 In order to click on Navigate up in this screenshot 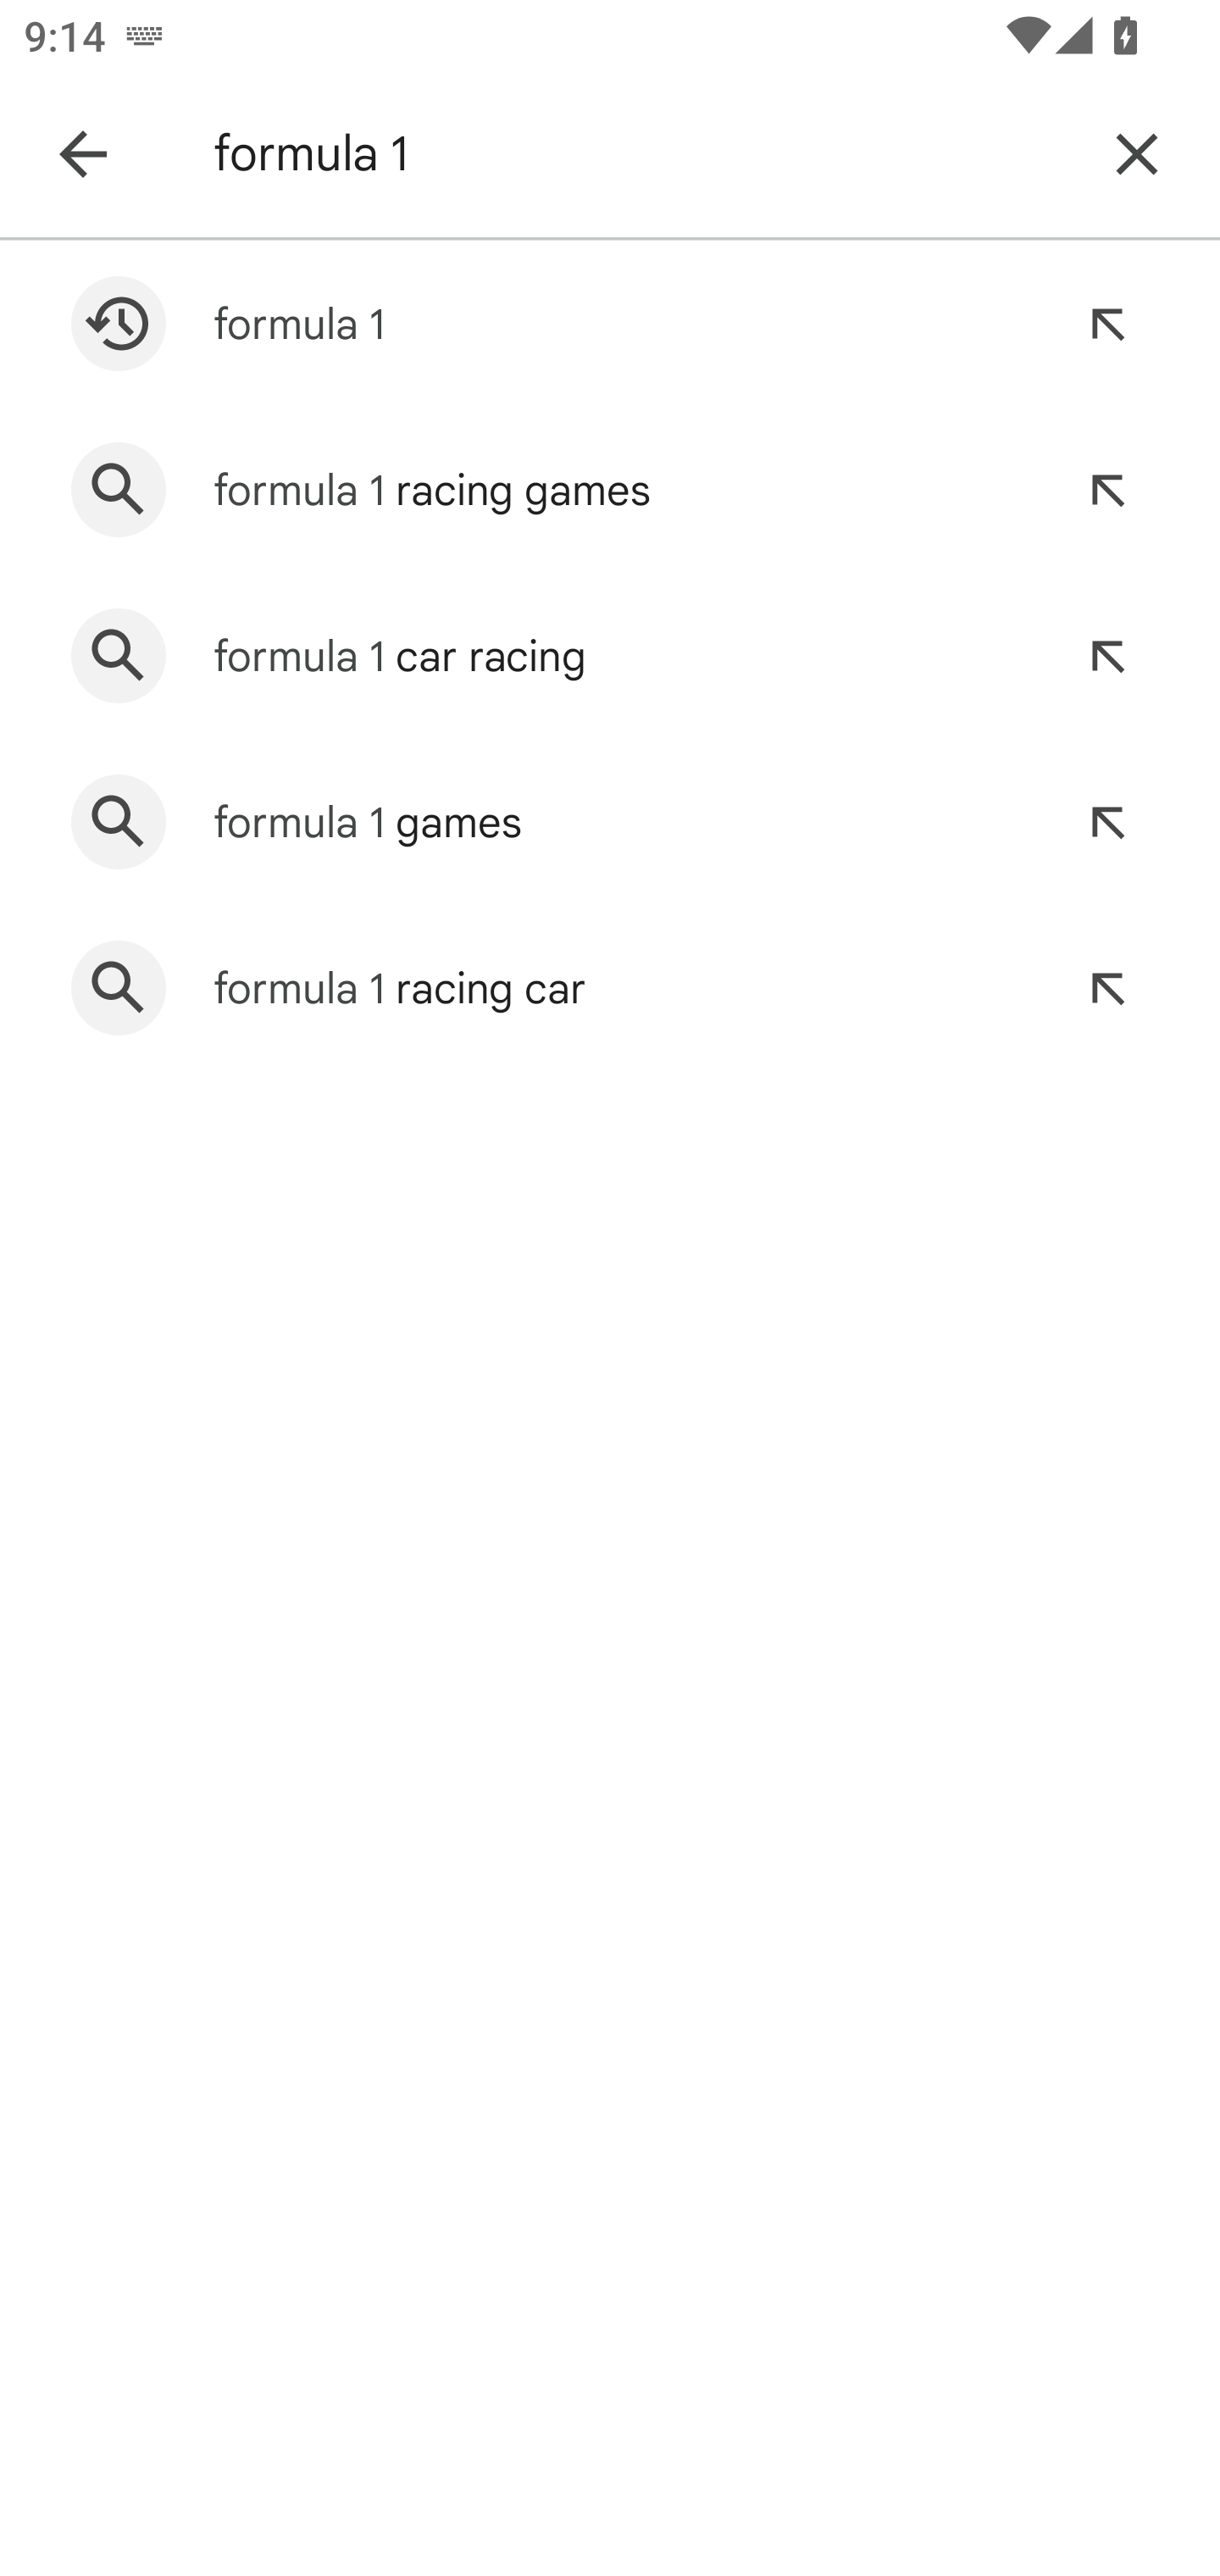, I will do `click(83, 154)`.